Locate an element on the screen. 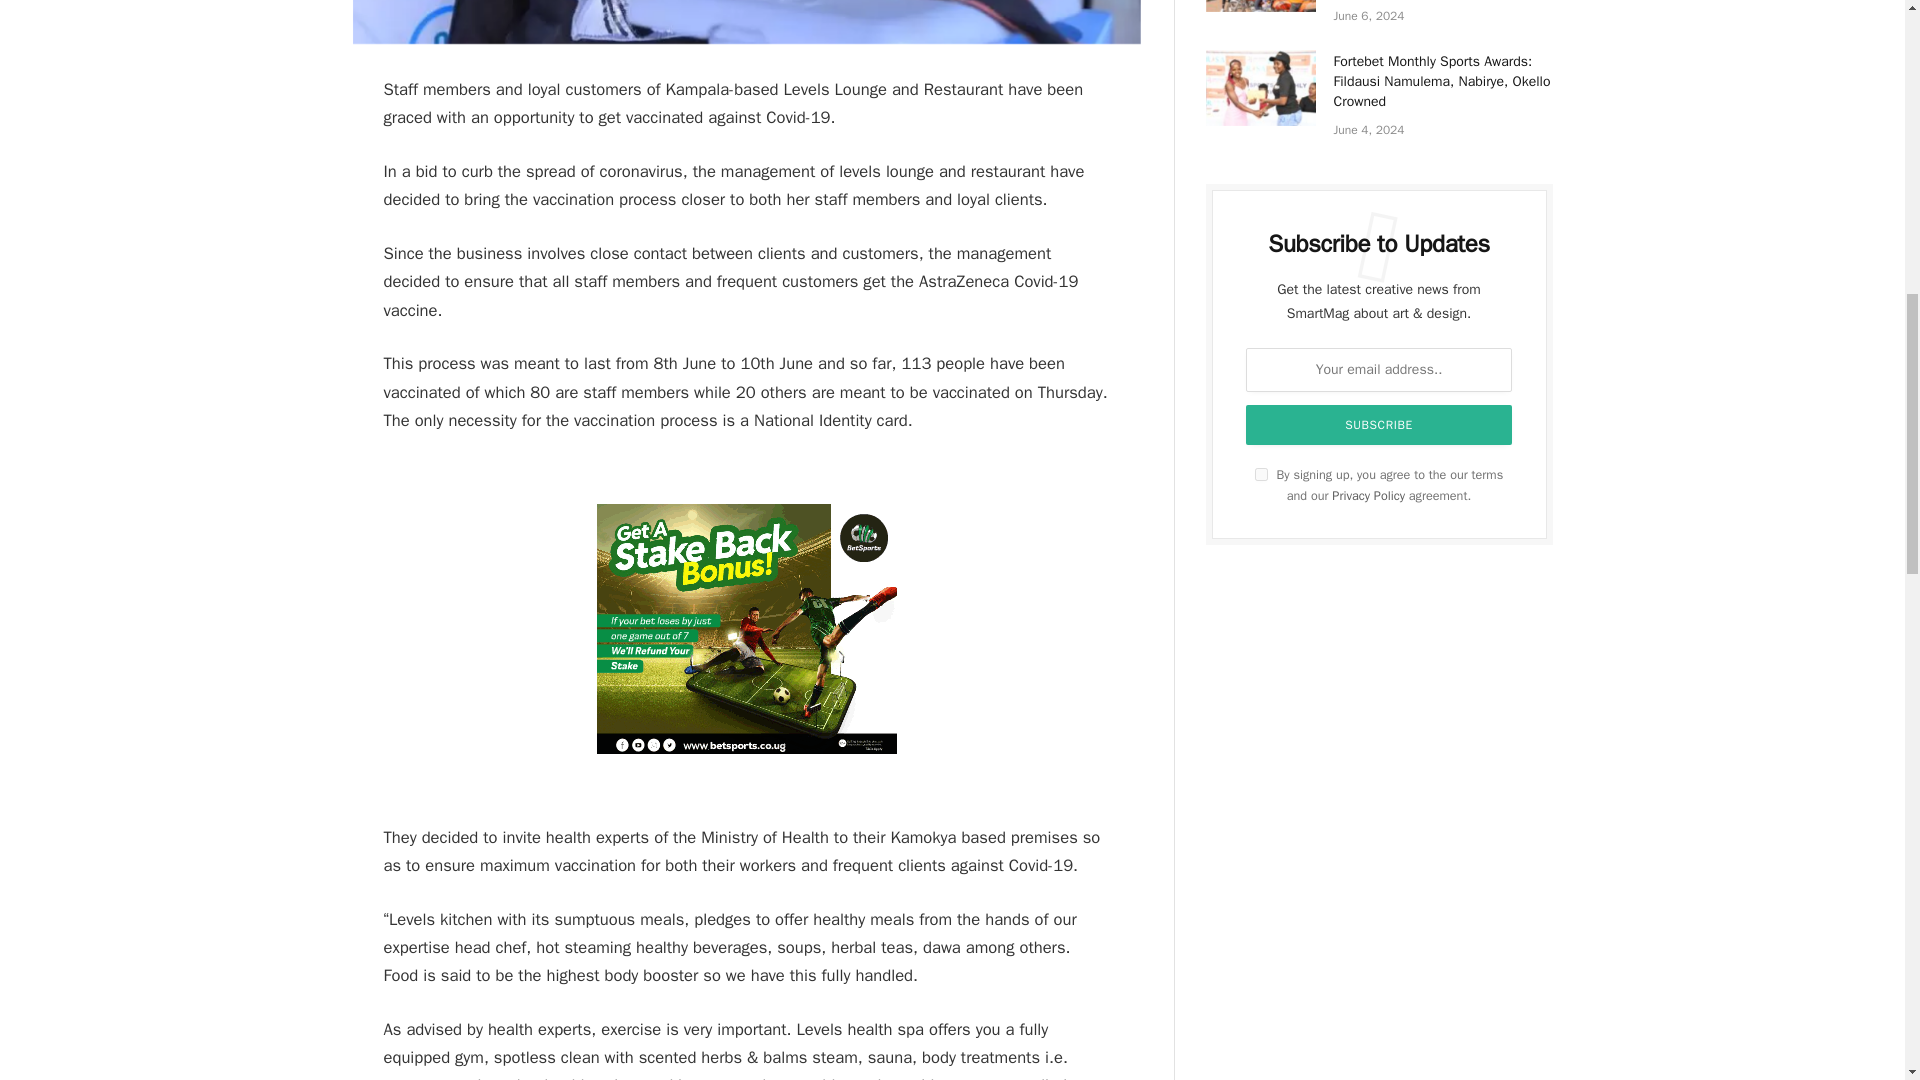  on is located at coordinates (1261, 474).